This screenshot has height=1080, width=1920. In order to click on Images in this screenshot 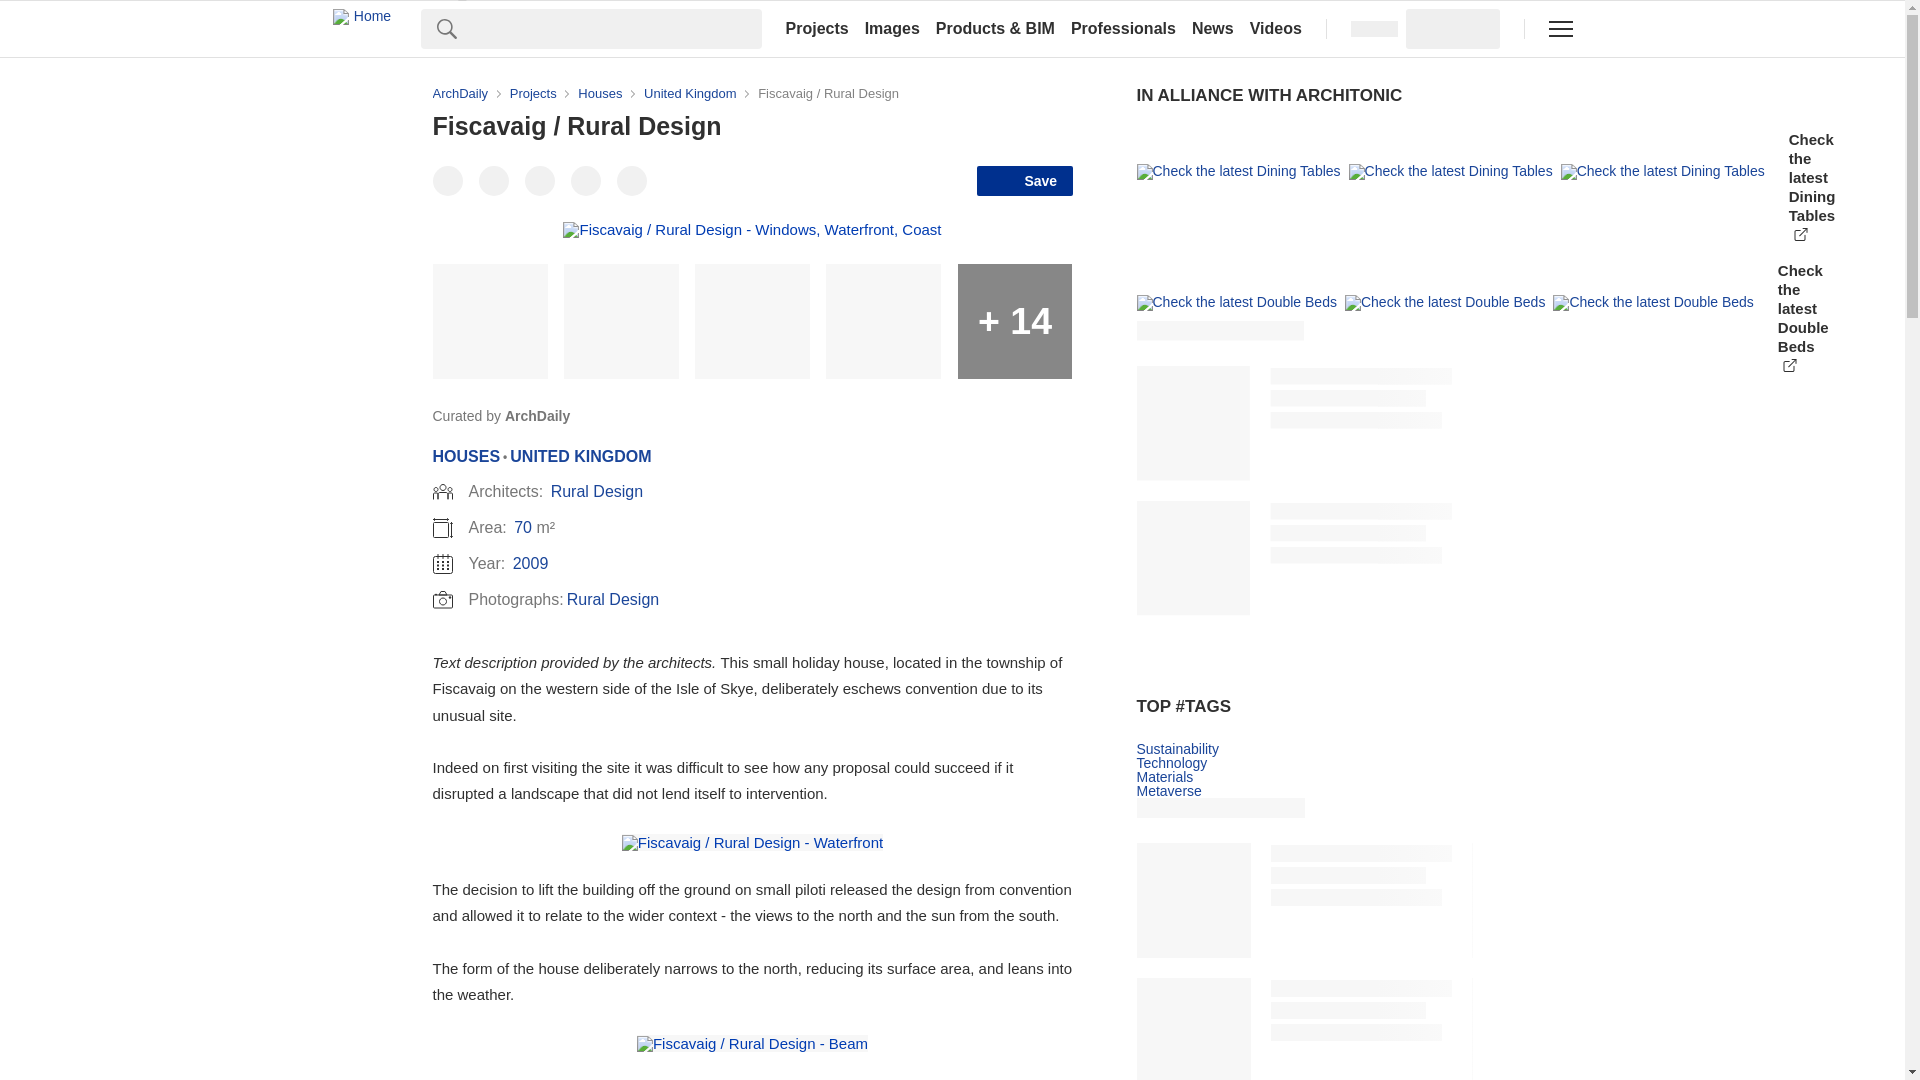, I will do `click(892, 28)`.